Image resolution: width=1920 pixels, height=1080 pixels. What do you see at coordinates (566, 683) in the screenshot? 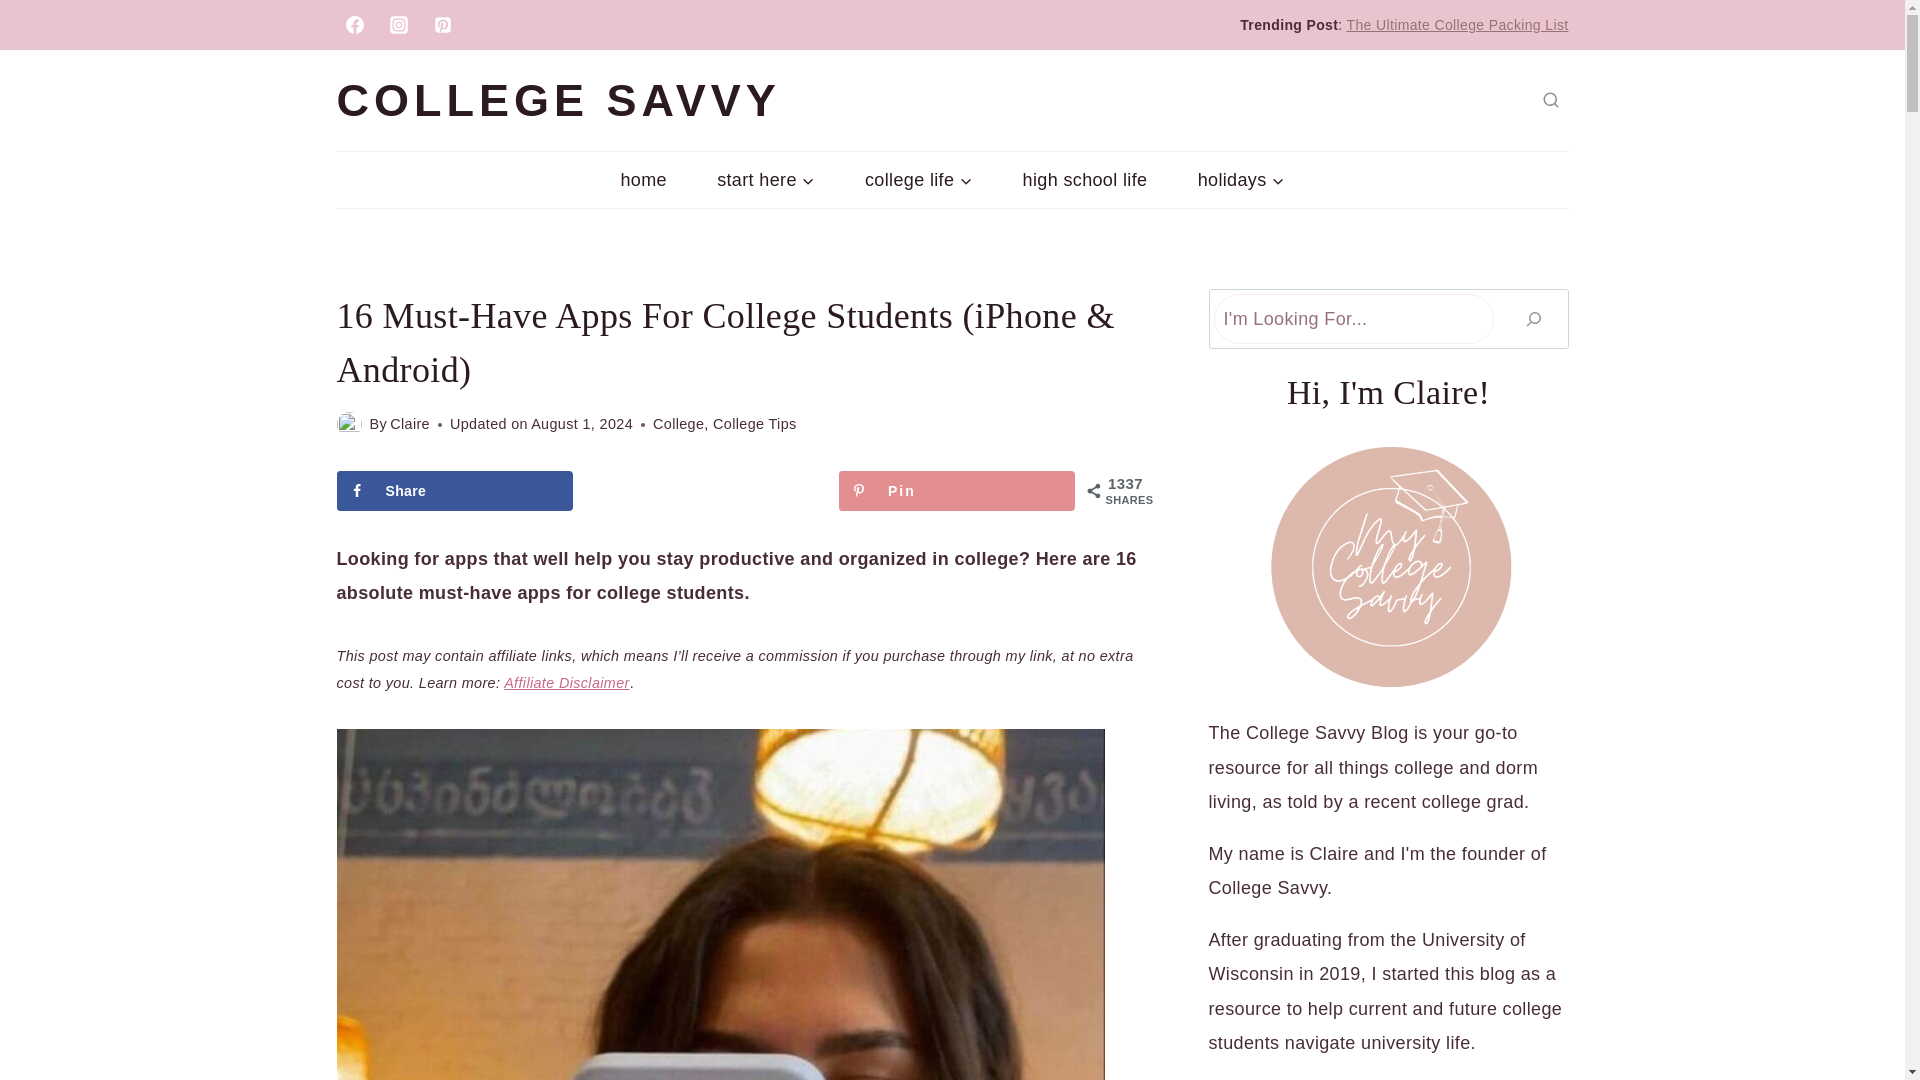
I see `Affiliate Disclaimer` at bounding box center [566, 683].